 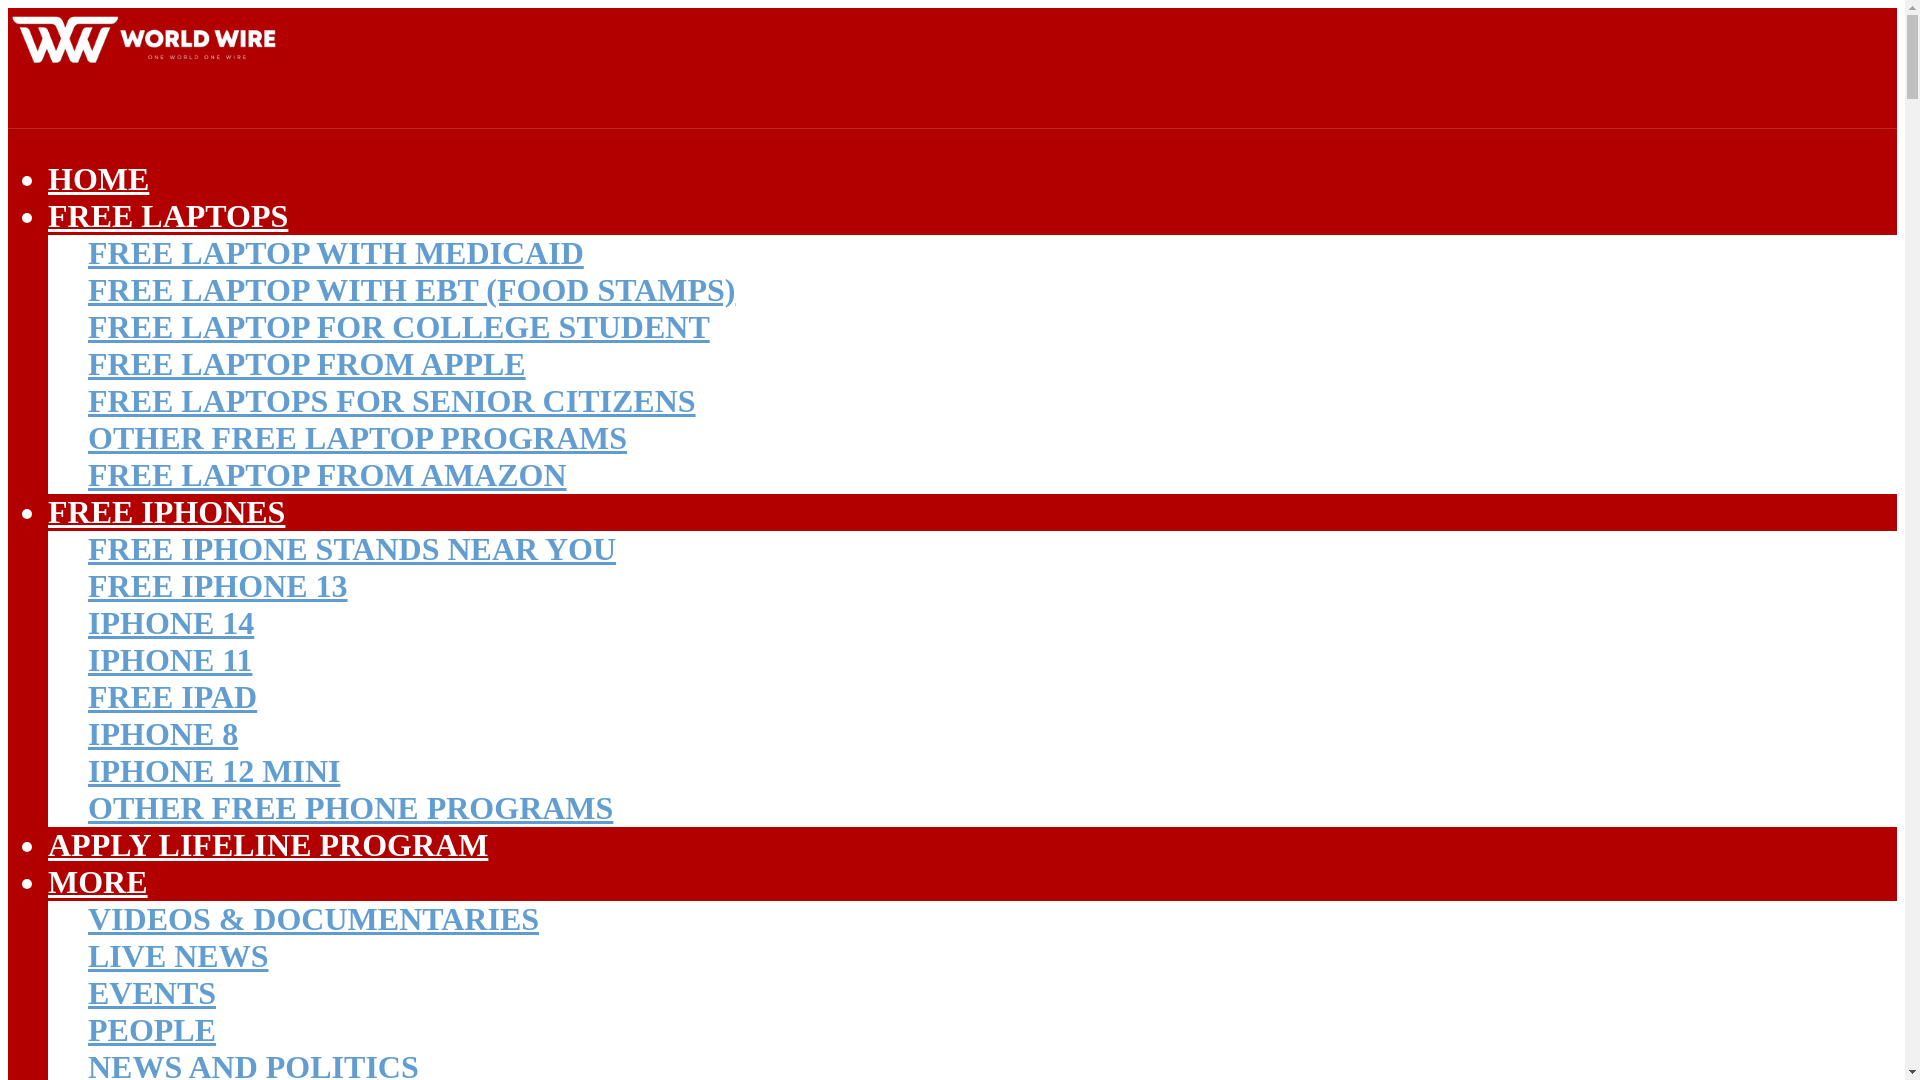 I want to click on FREE LAPTOPS, so click(x=168, y=216).